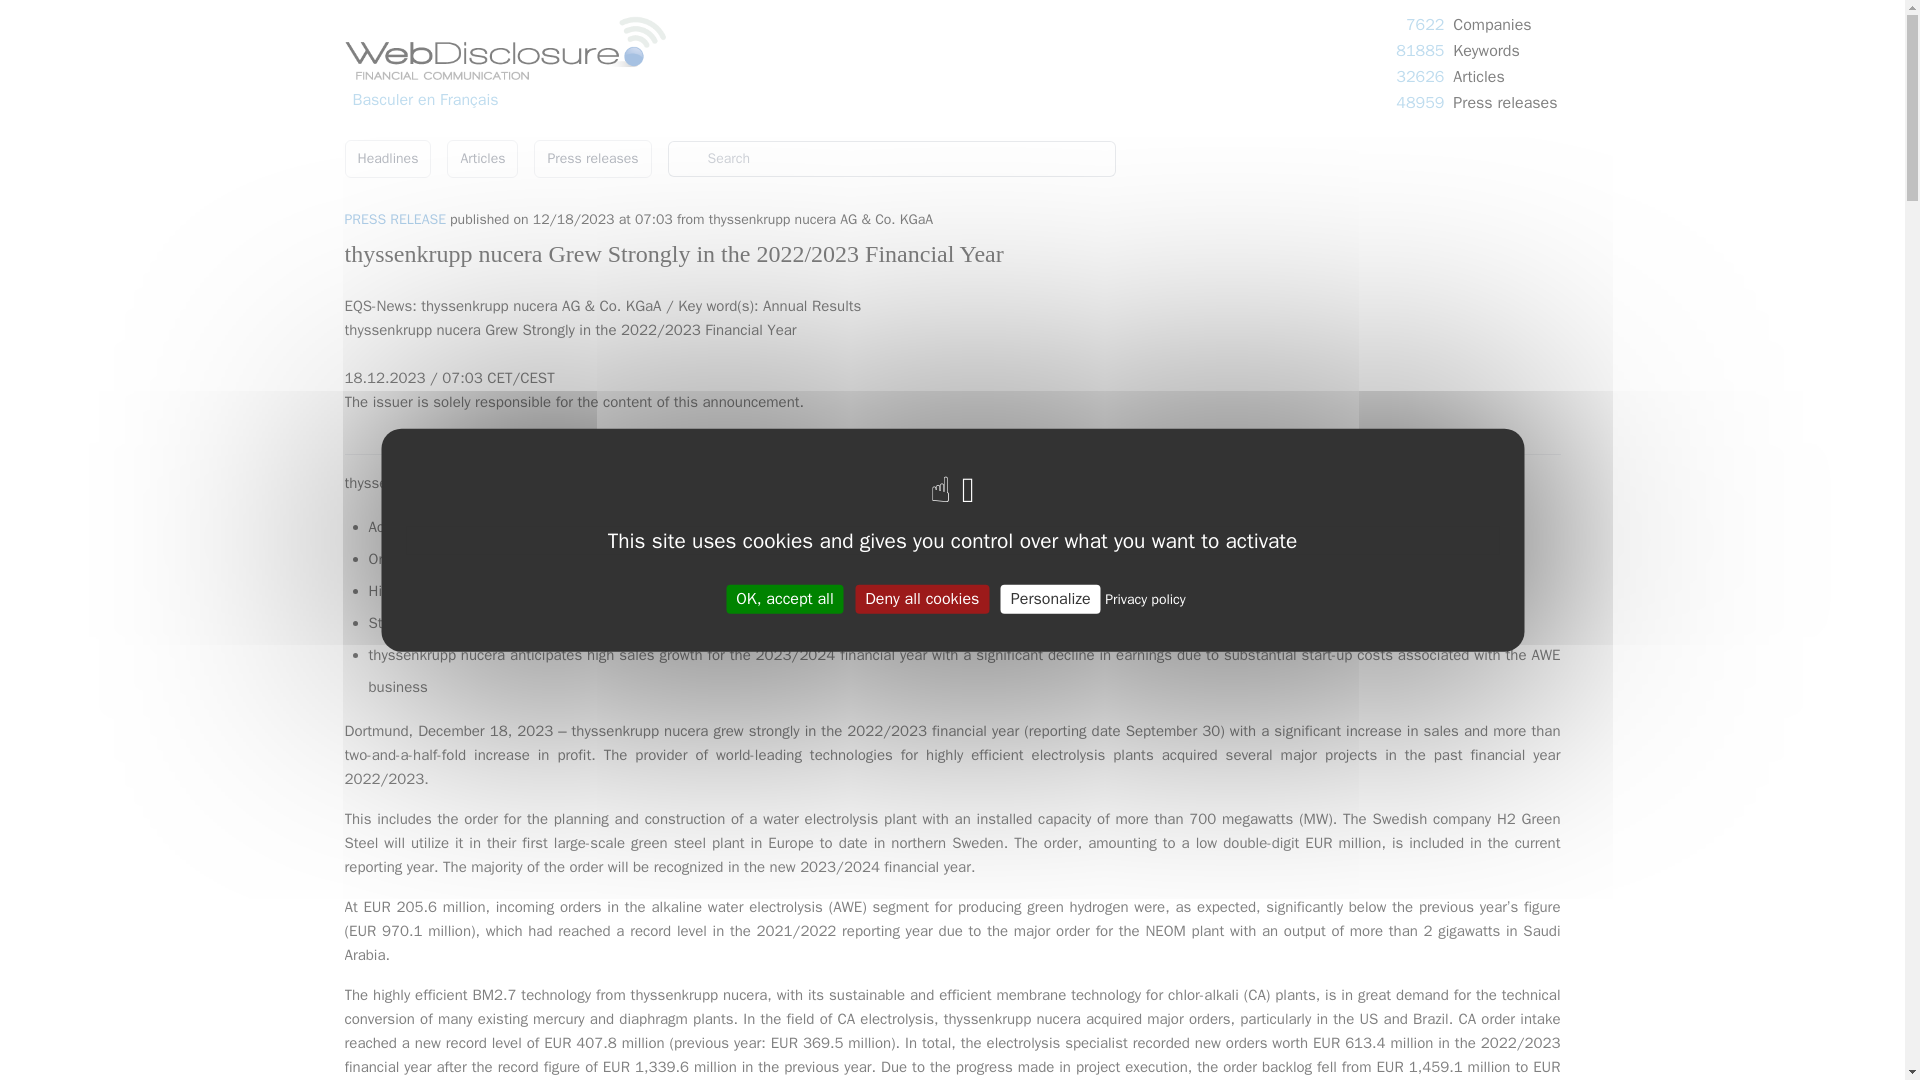 This screenshot has width=1920, height=1080. I want to click on 32626, so click(1419, 76).